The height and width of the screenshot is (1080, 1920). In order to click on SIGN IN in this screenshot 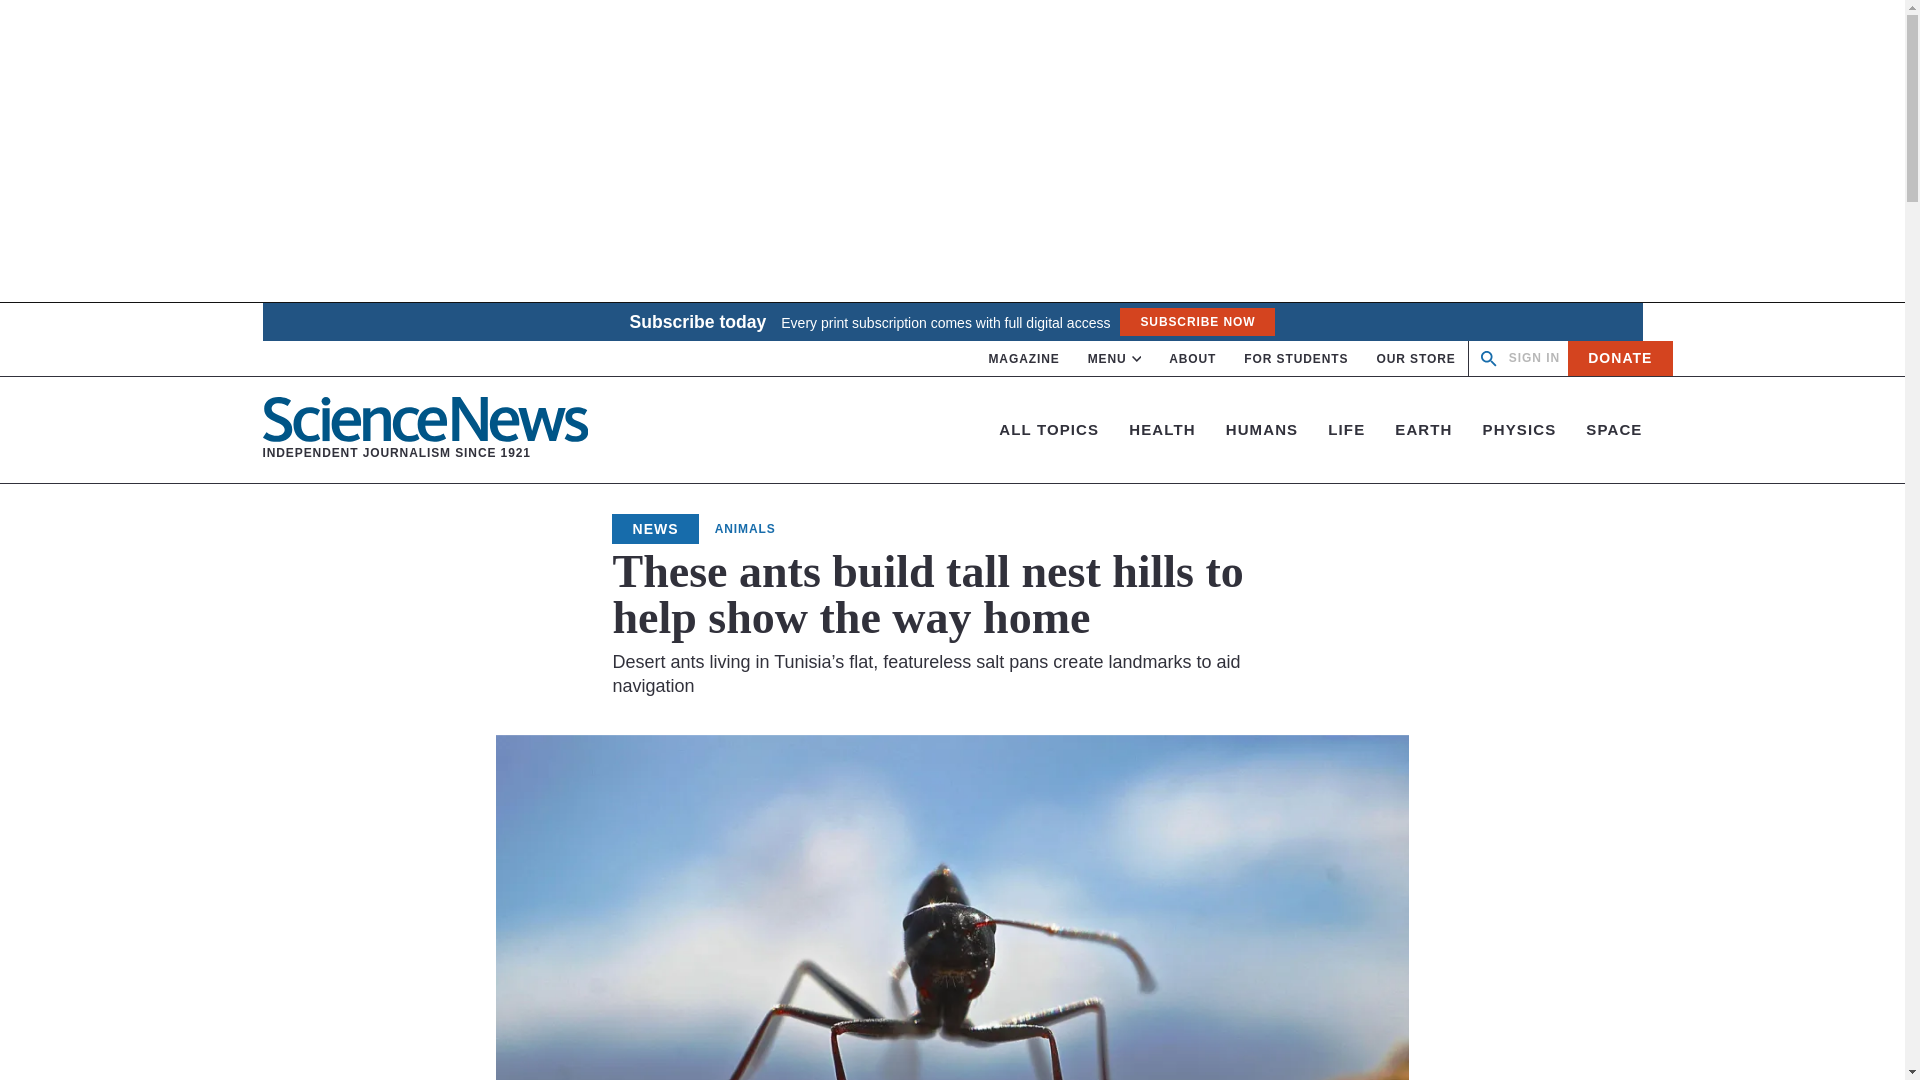, I will do `click(1115, 359)`.